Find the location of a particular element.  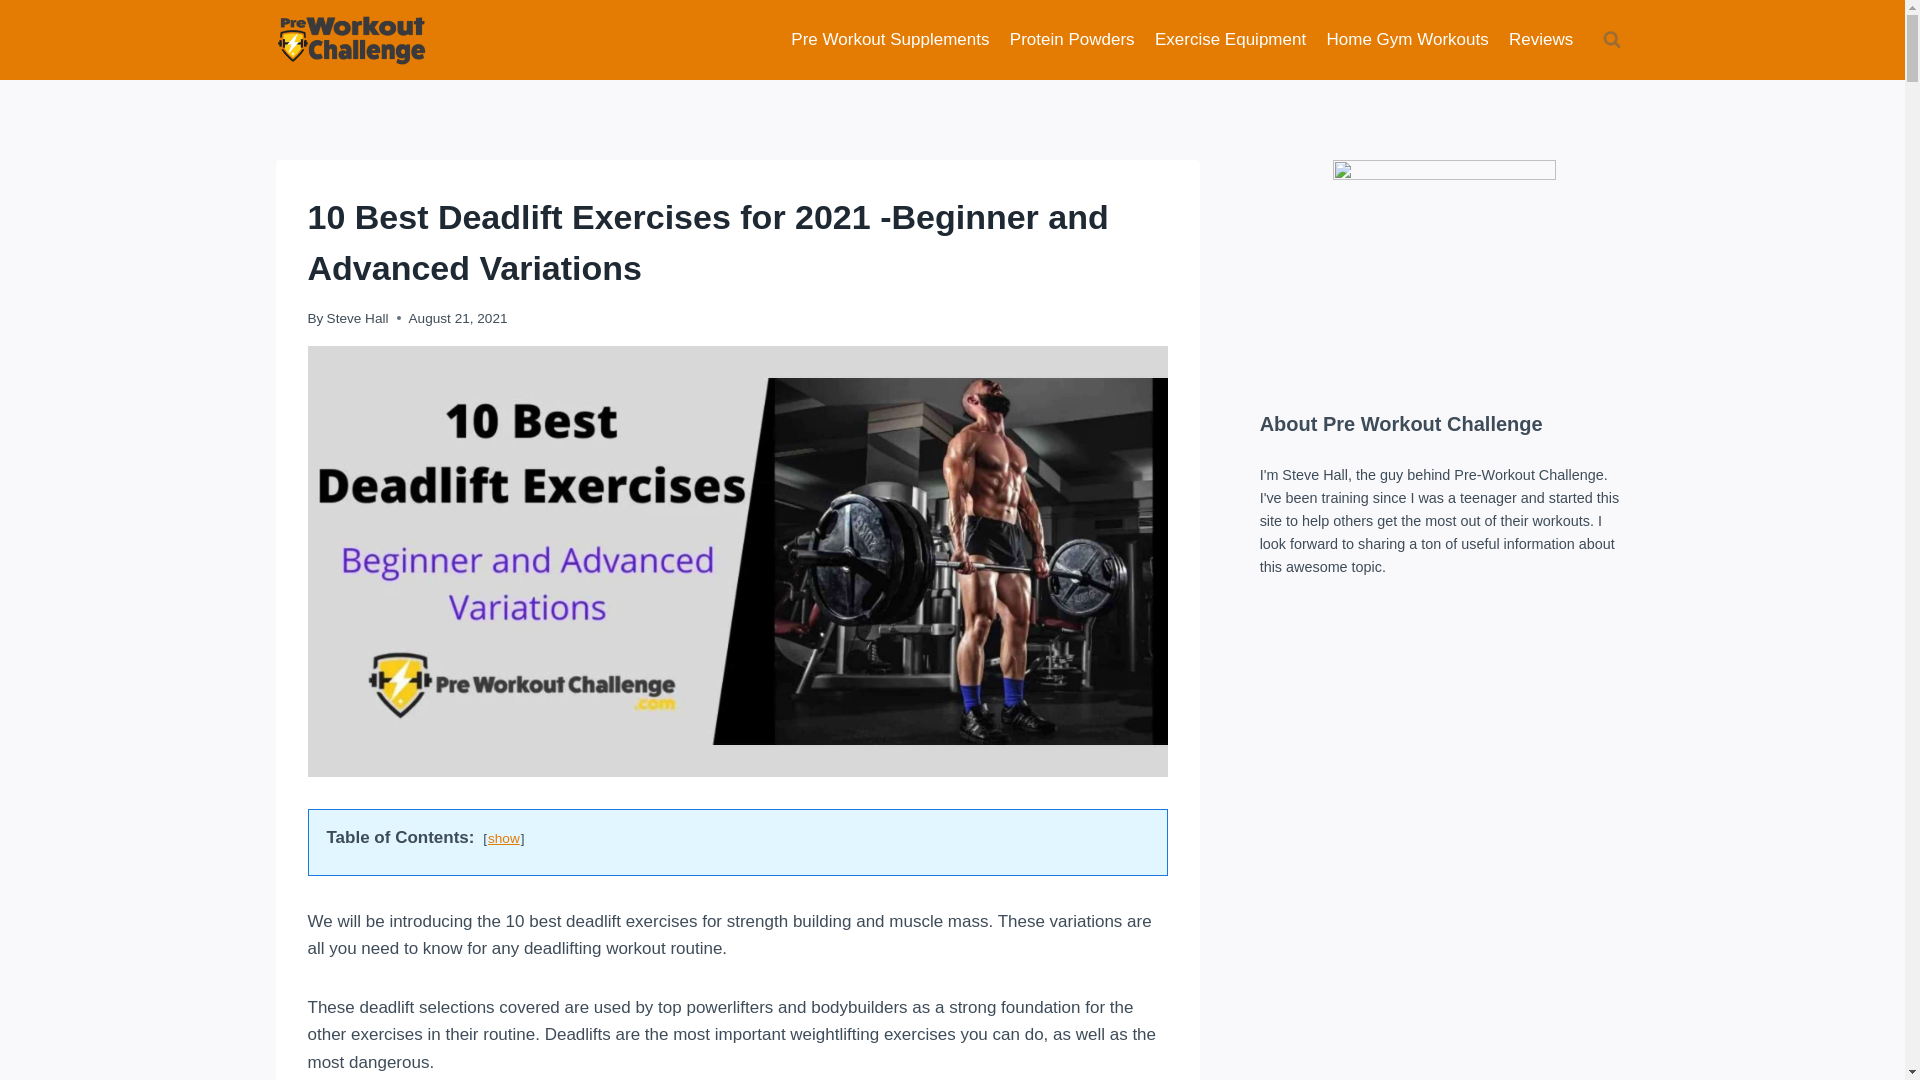

Reviews is located at coordinates (1542, 40).